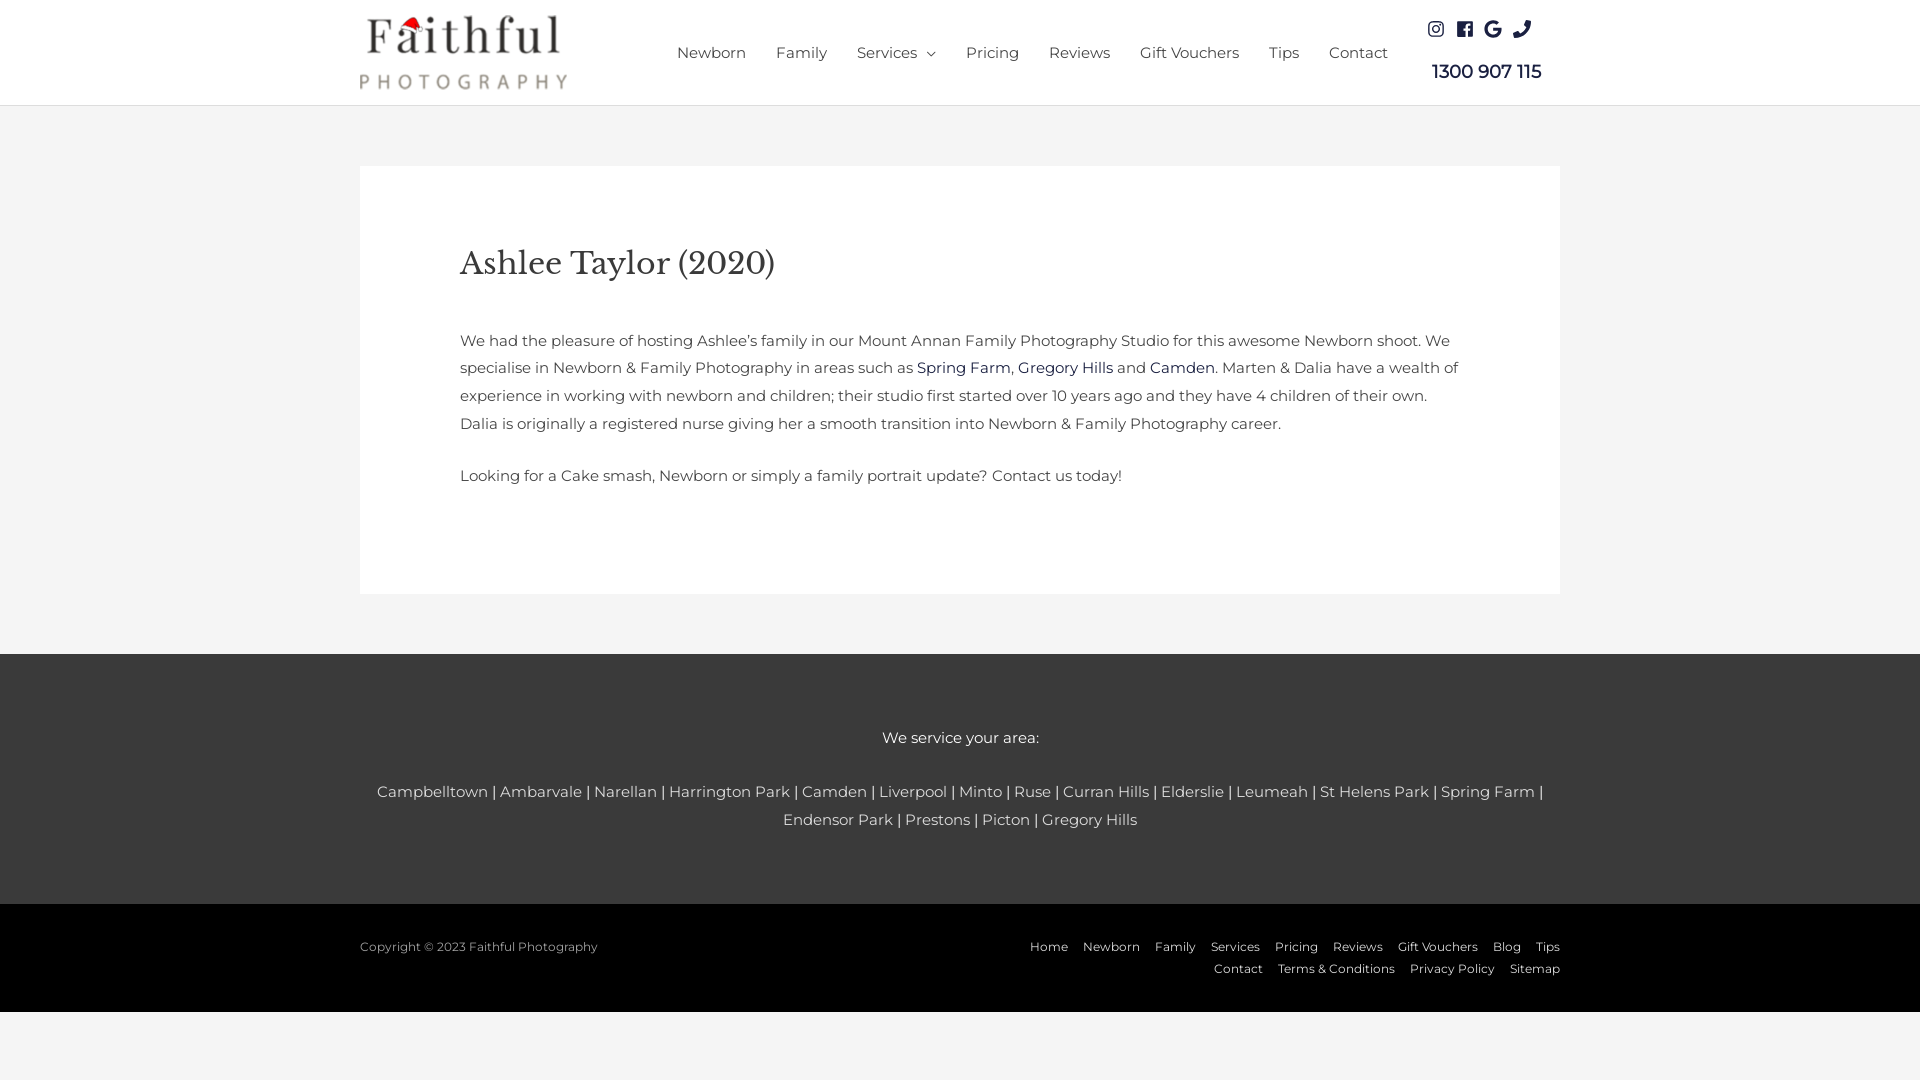 This screenshot has width=1920, height=1080. Describe the element at coordinates (1192, 792) in the screenshot. I see `Elderslie` at that location.